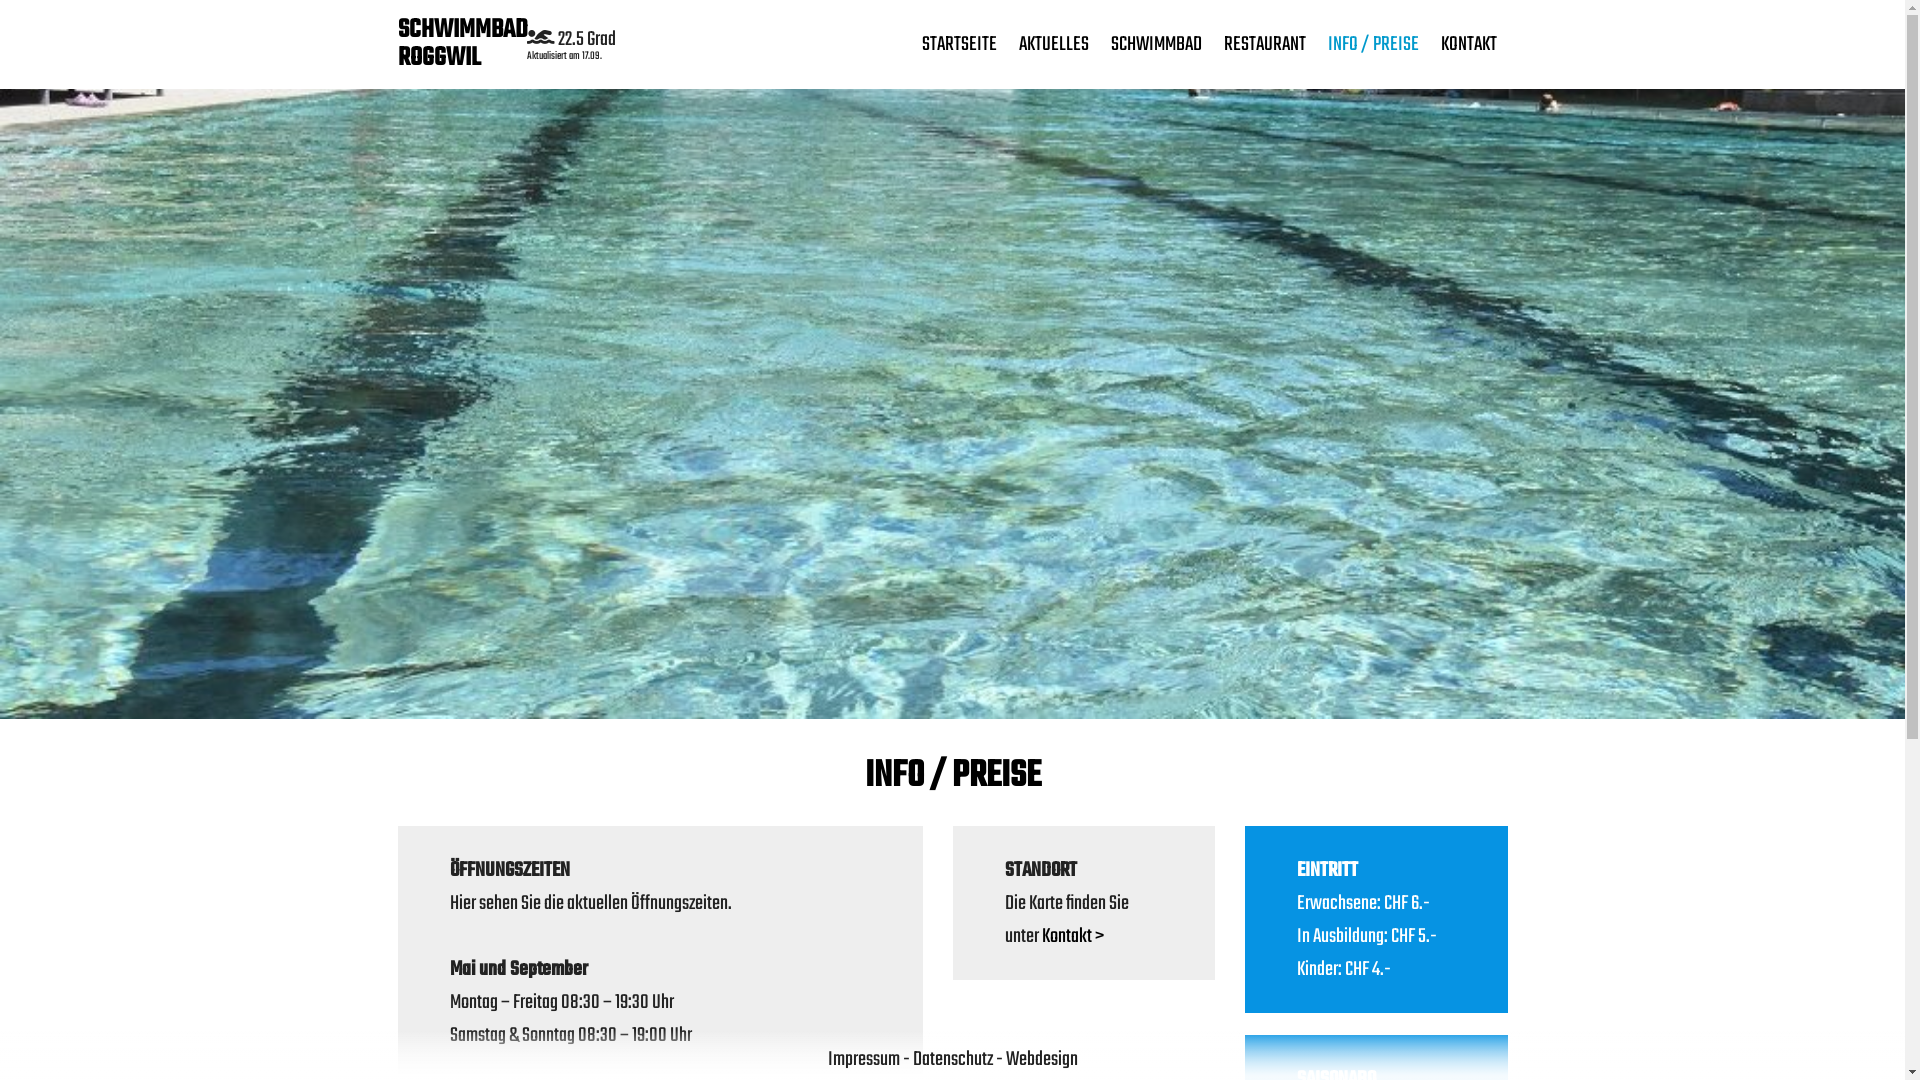 The height and width of the screenshot is (1080, 1920). Describe the element at coordinates (864, 1060) in the screenshot. I see `Impressum` at that location.